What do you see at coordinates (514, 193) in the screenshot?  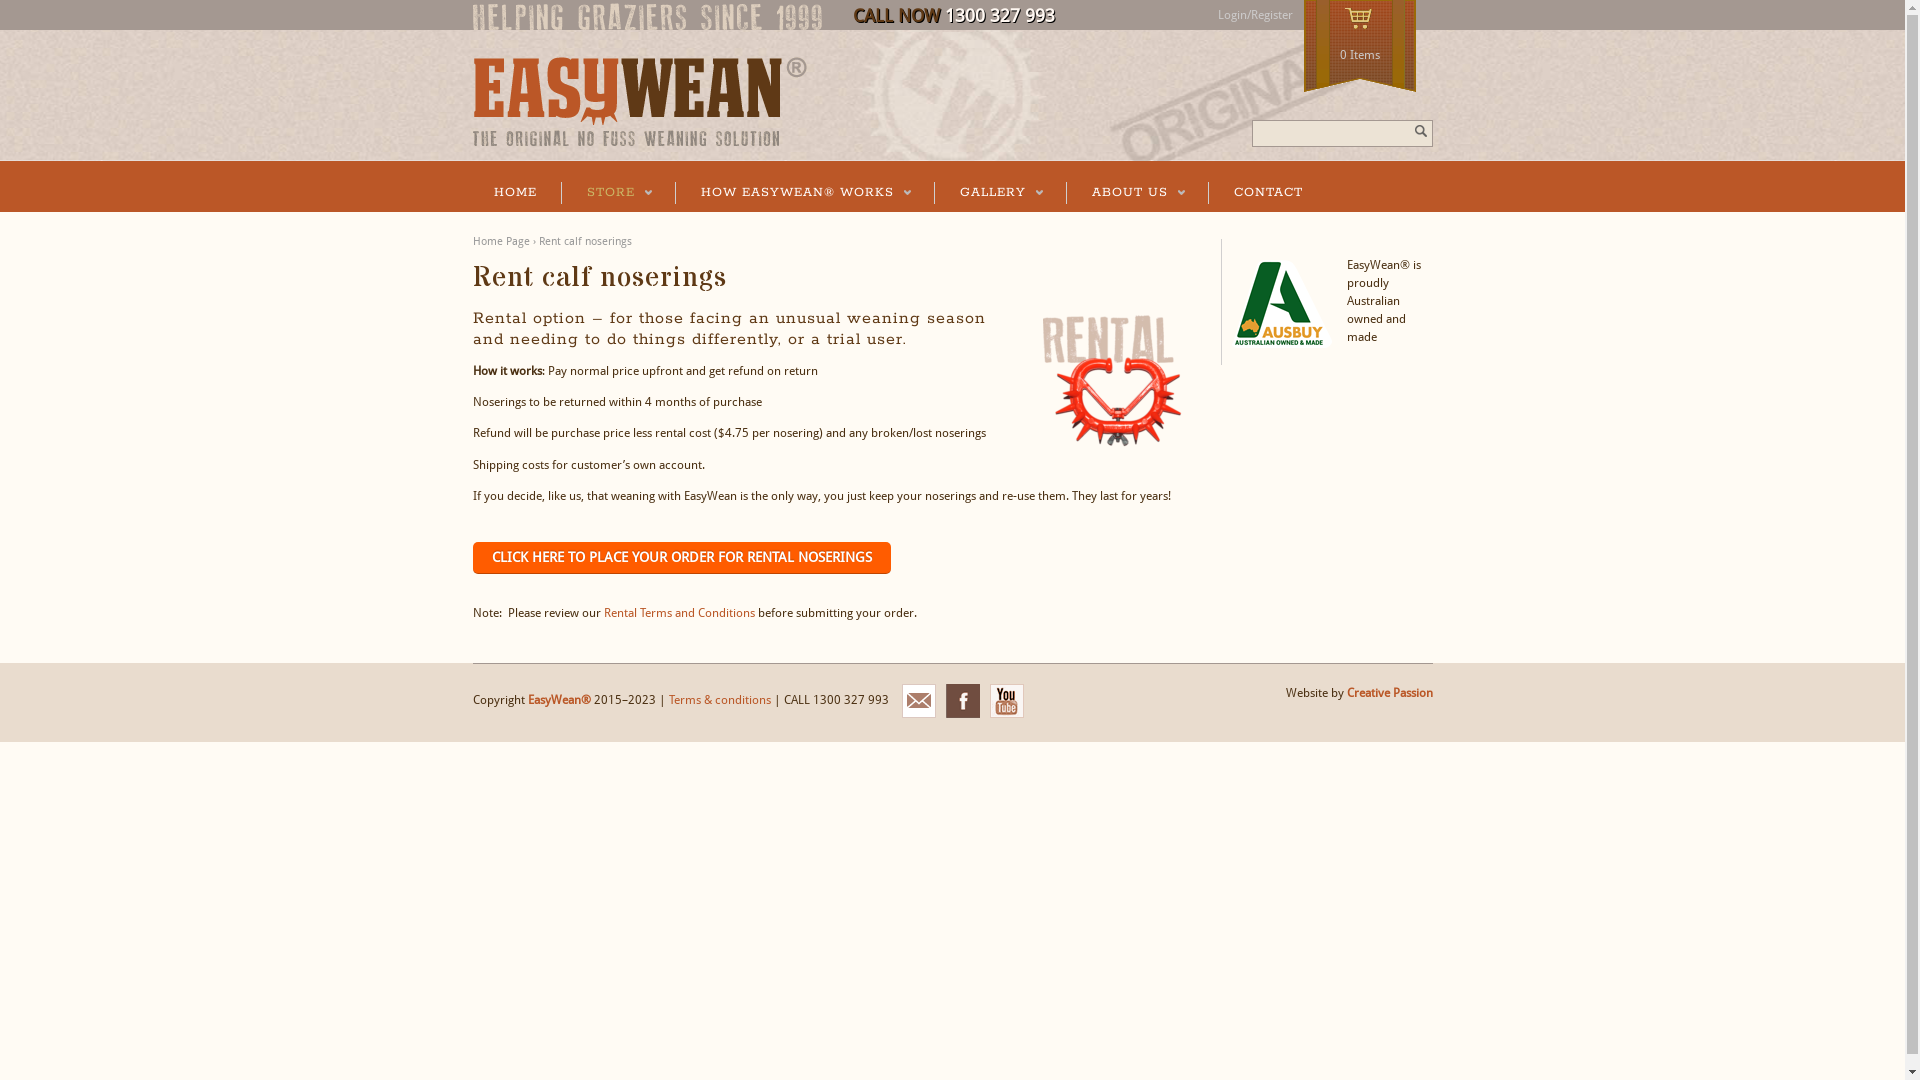 I see `HOME` at bounding box center [514, 193].